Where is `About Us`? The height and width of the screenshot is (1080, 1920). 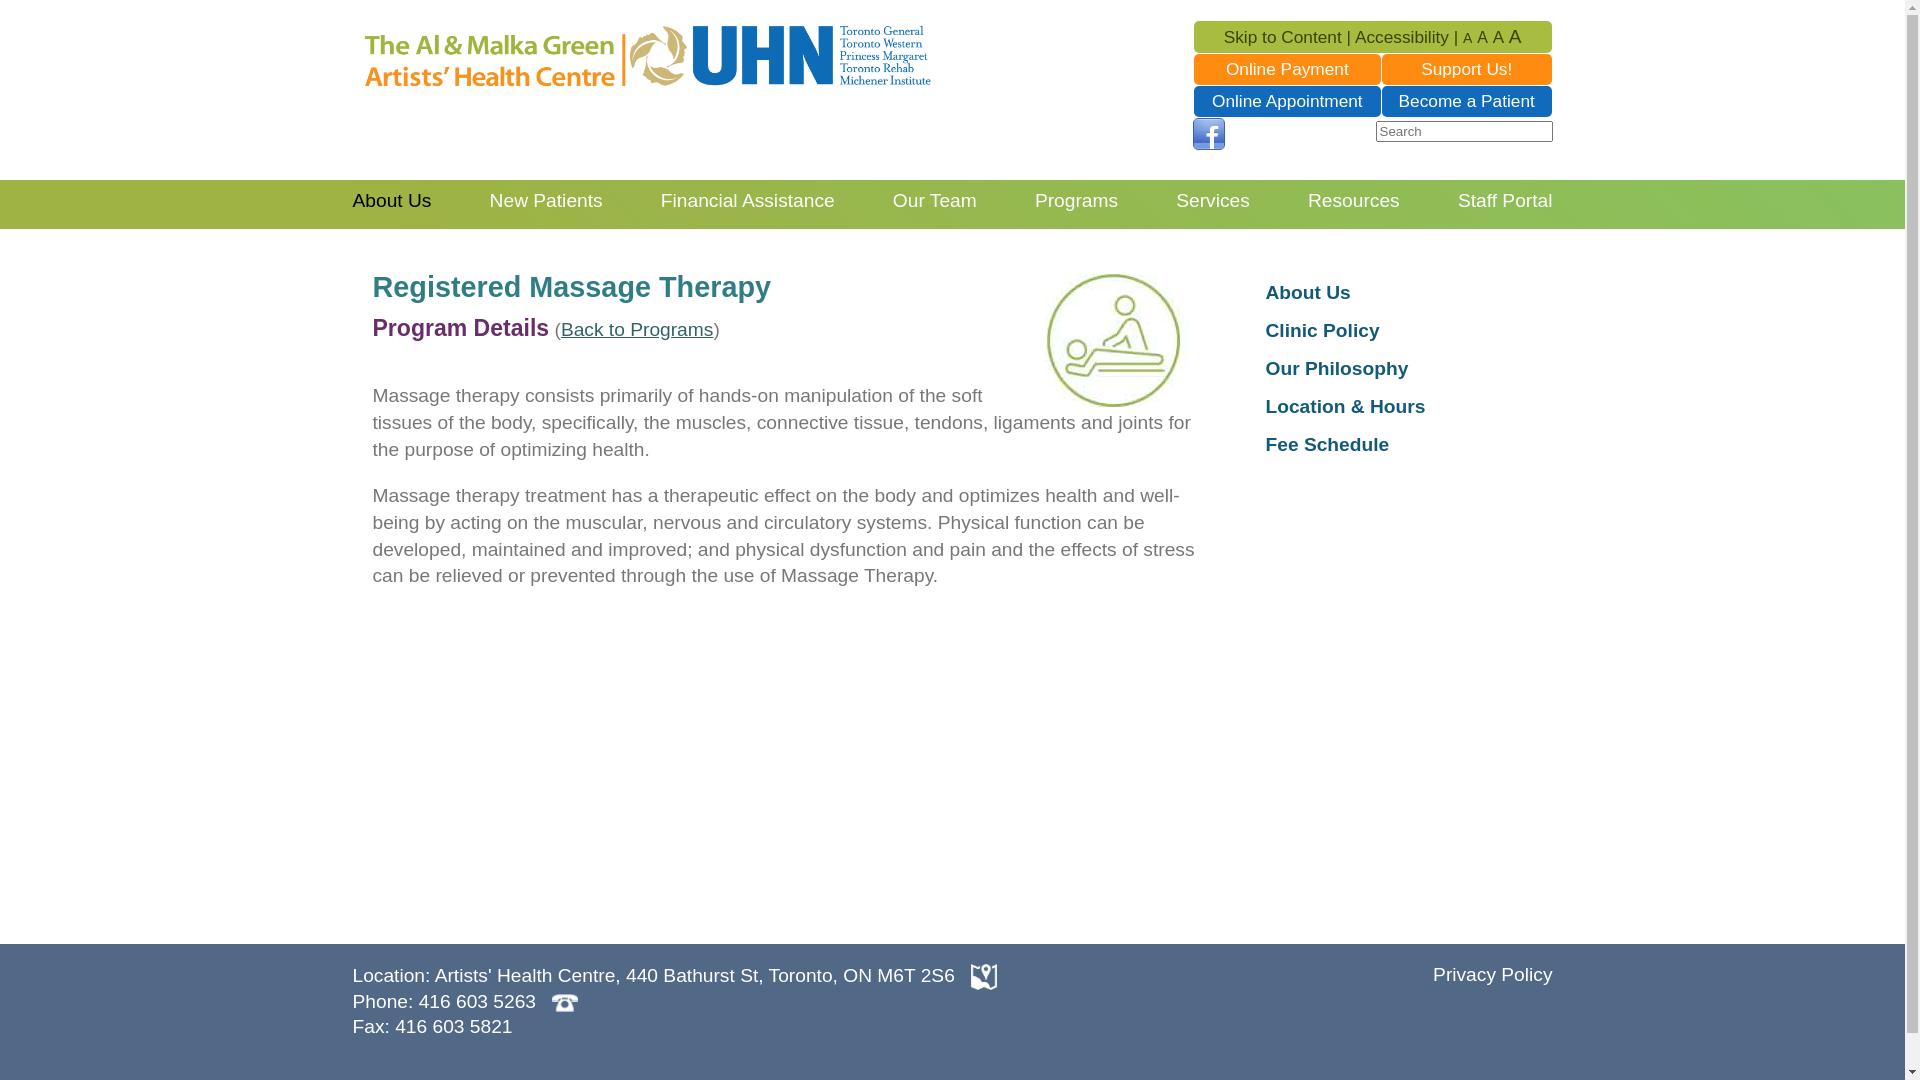
About Us is located at coordinates (392, 200).